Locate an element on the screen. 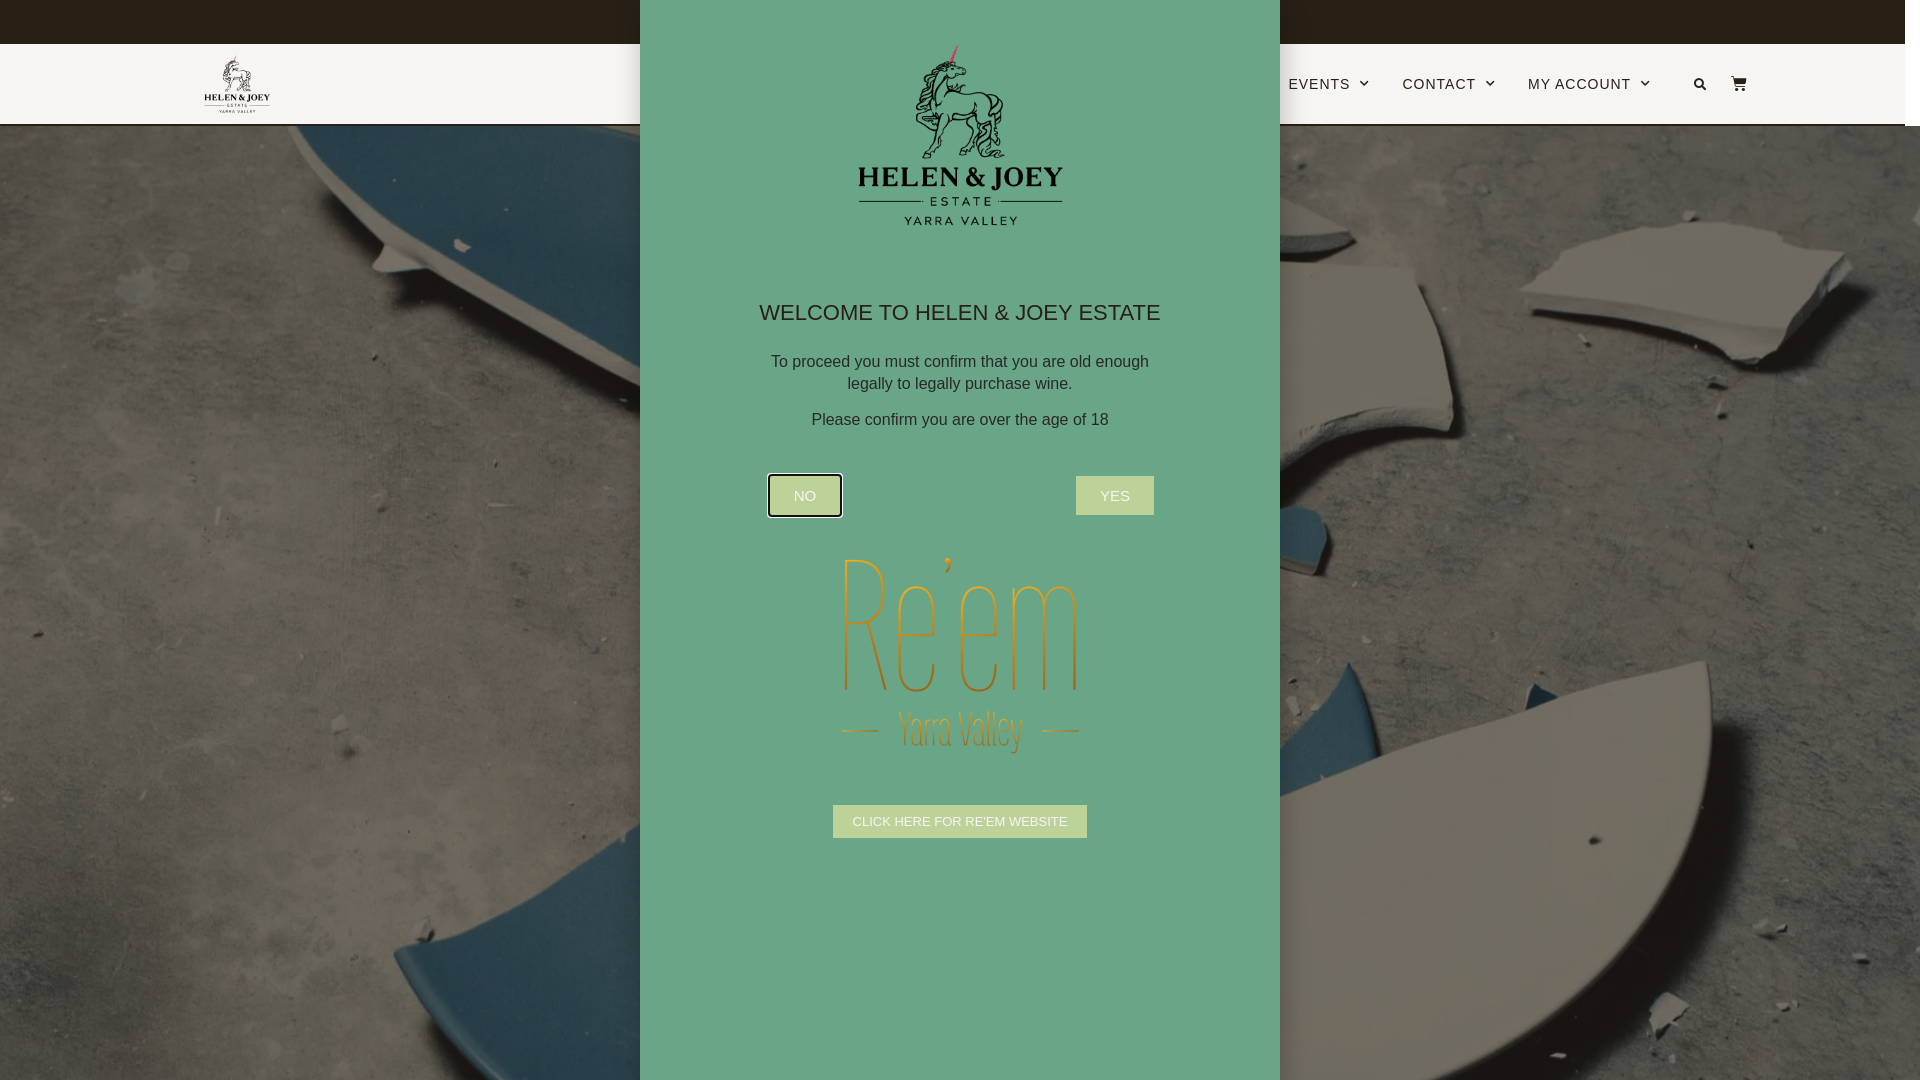 Image resolution: width=1920 pixels, height=1080 pixels. MY ACCOUNT is located at coordinates (1590, 84).